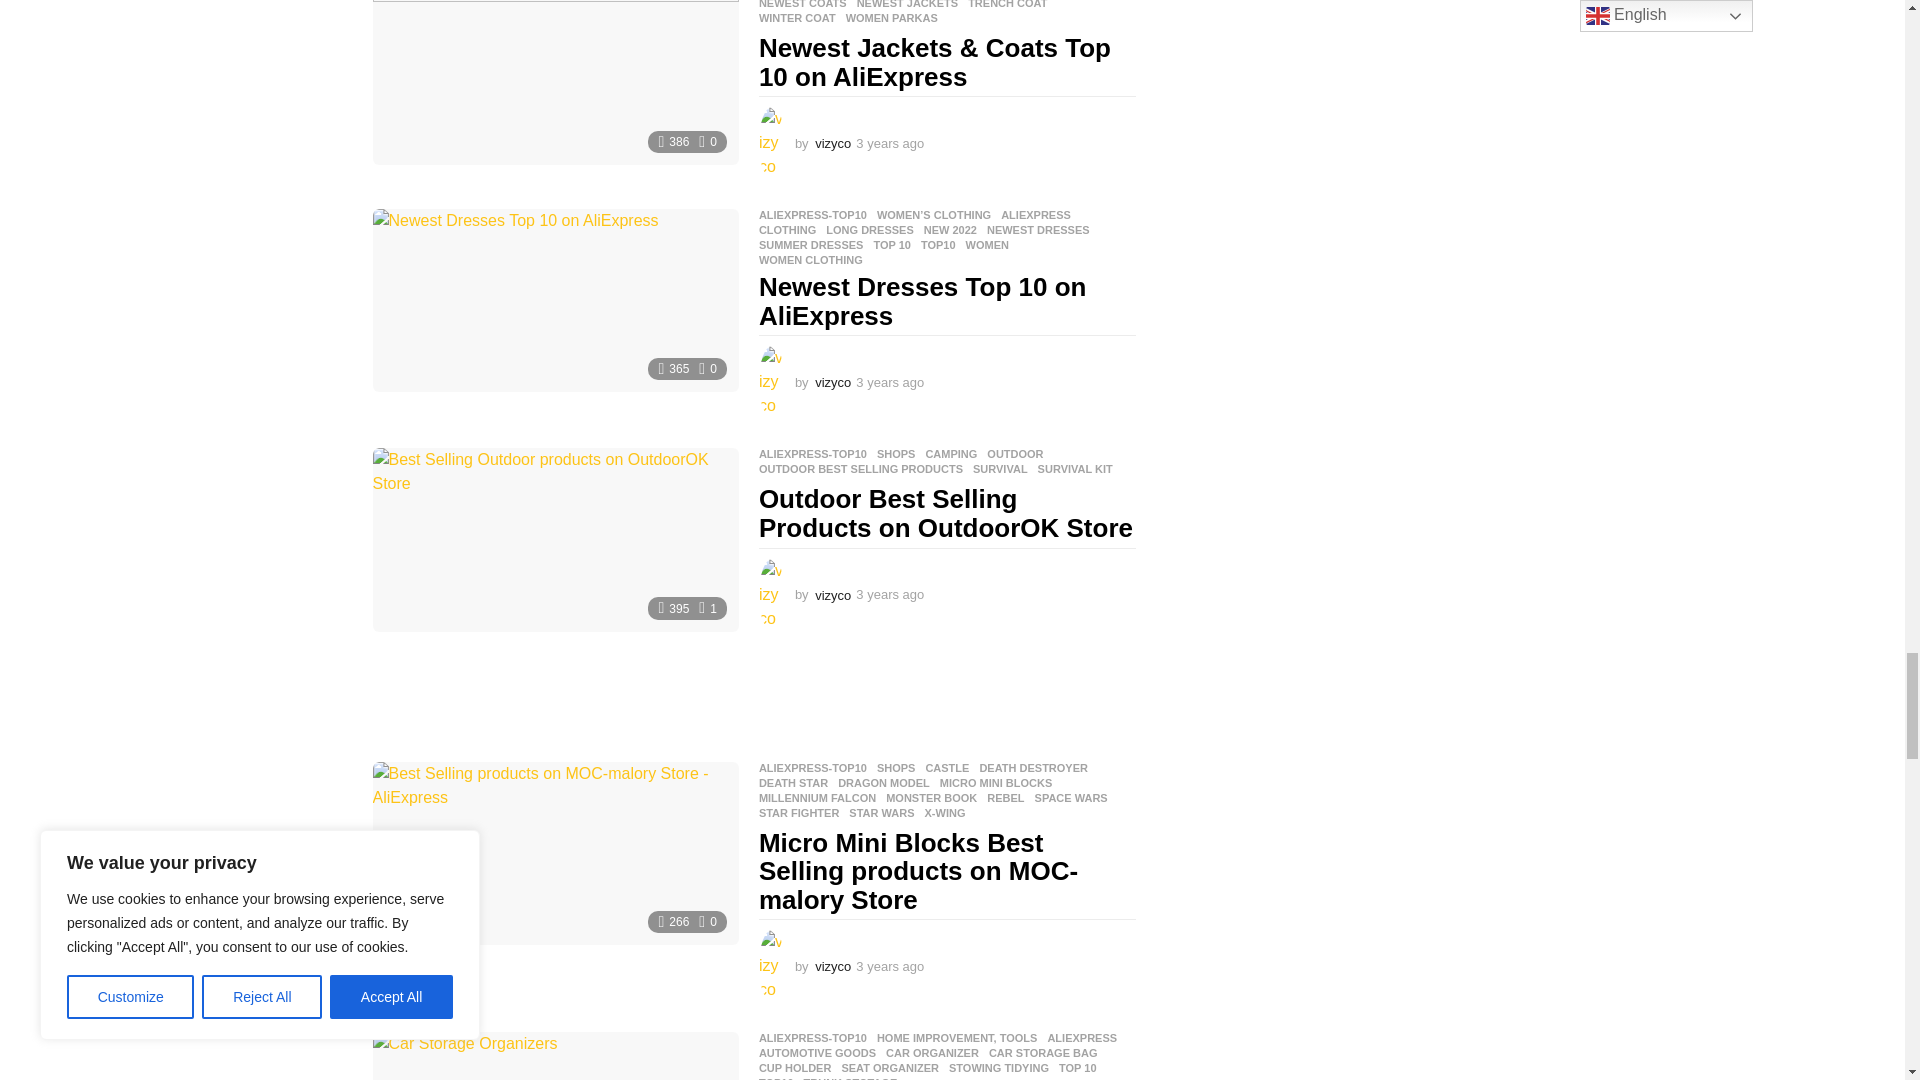  Describe the element at coordinates (554, 1056) in the screenshot. I see `Stowing Tidying Top 10 on AliExpress` at that location.